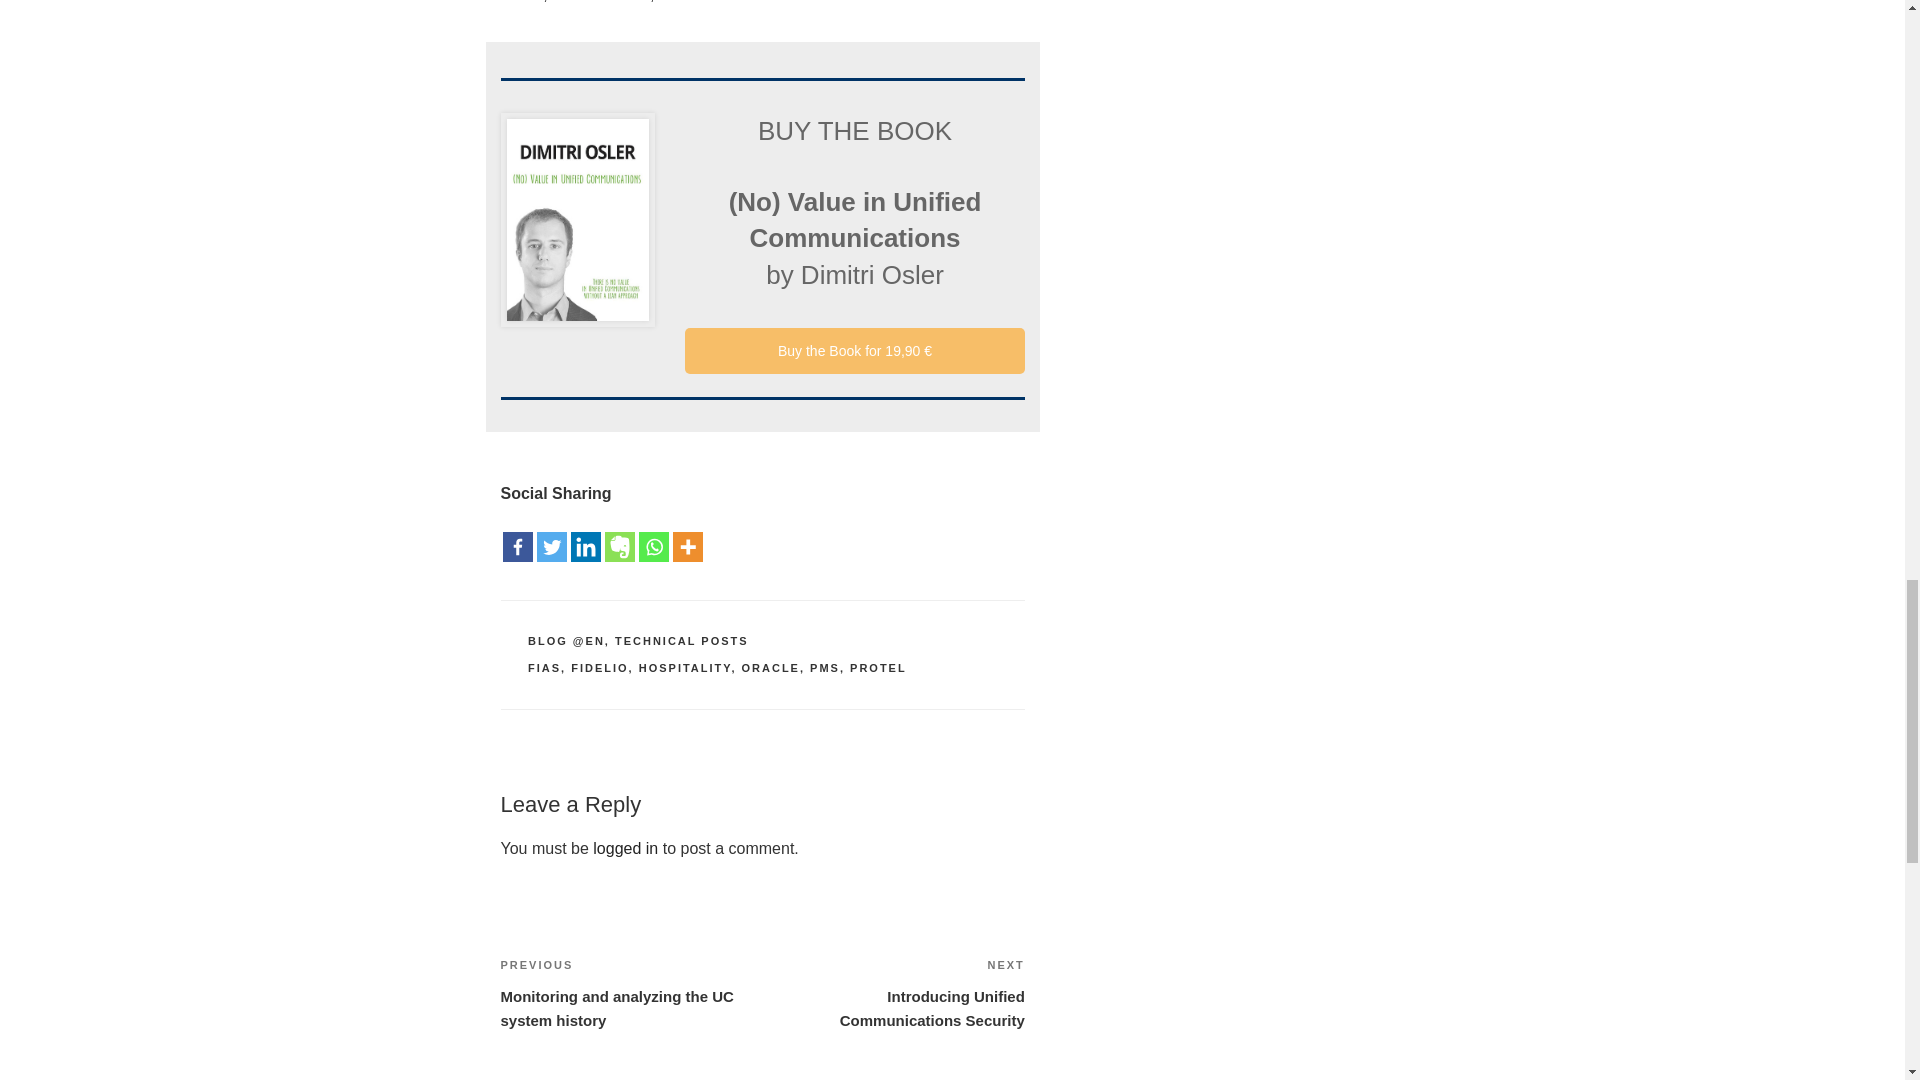 The height and width of the screenshot is (1080, 1920). Describe the element at coordinates (626, 848) in the screenshot. I see `ORACLE` at that location.